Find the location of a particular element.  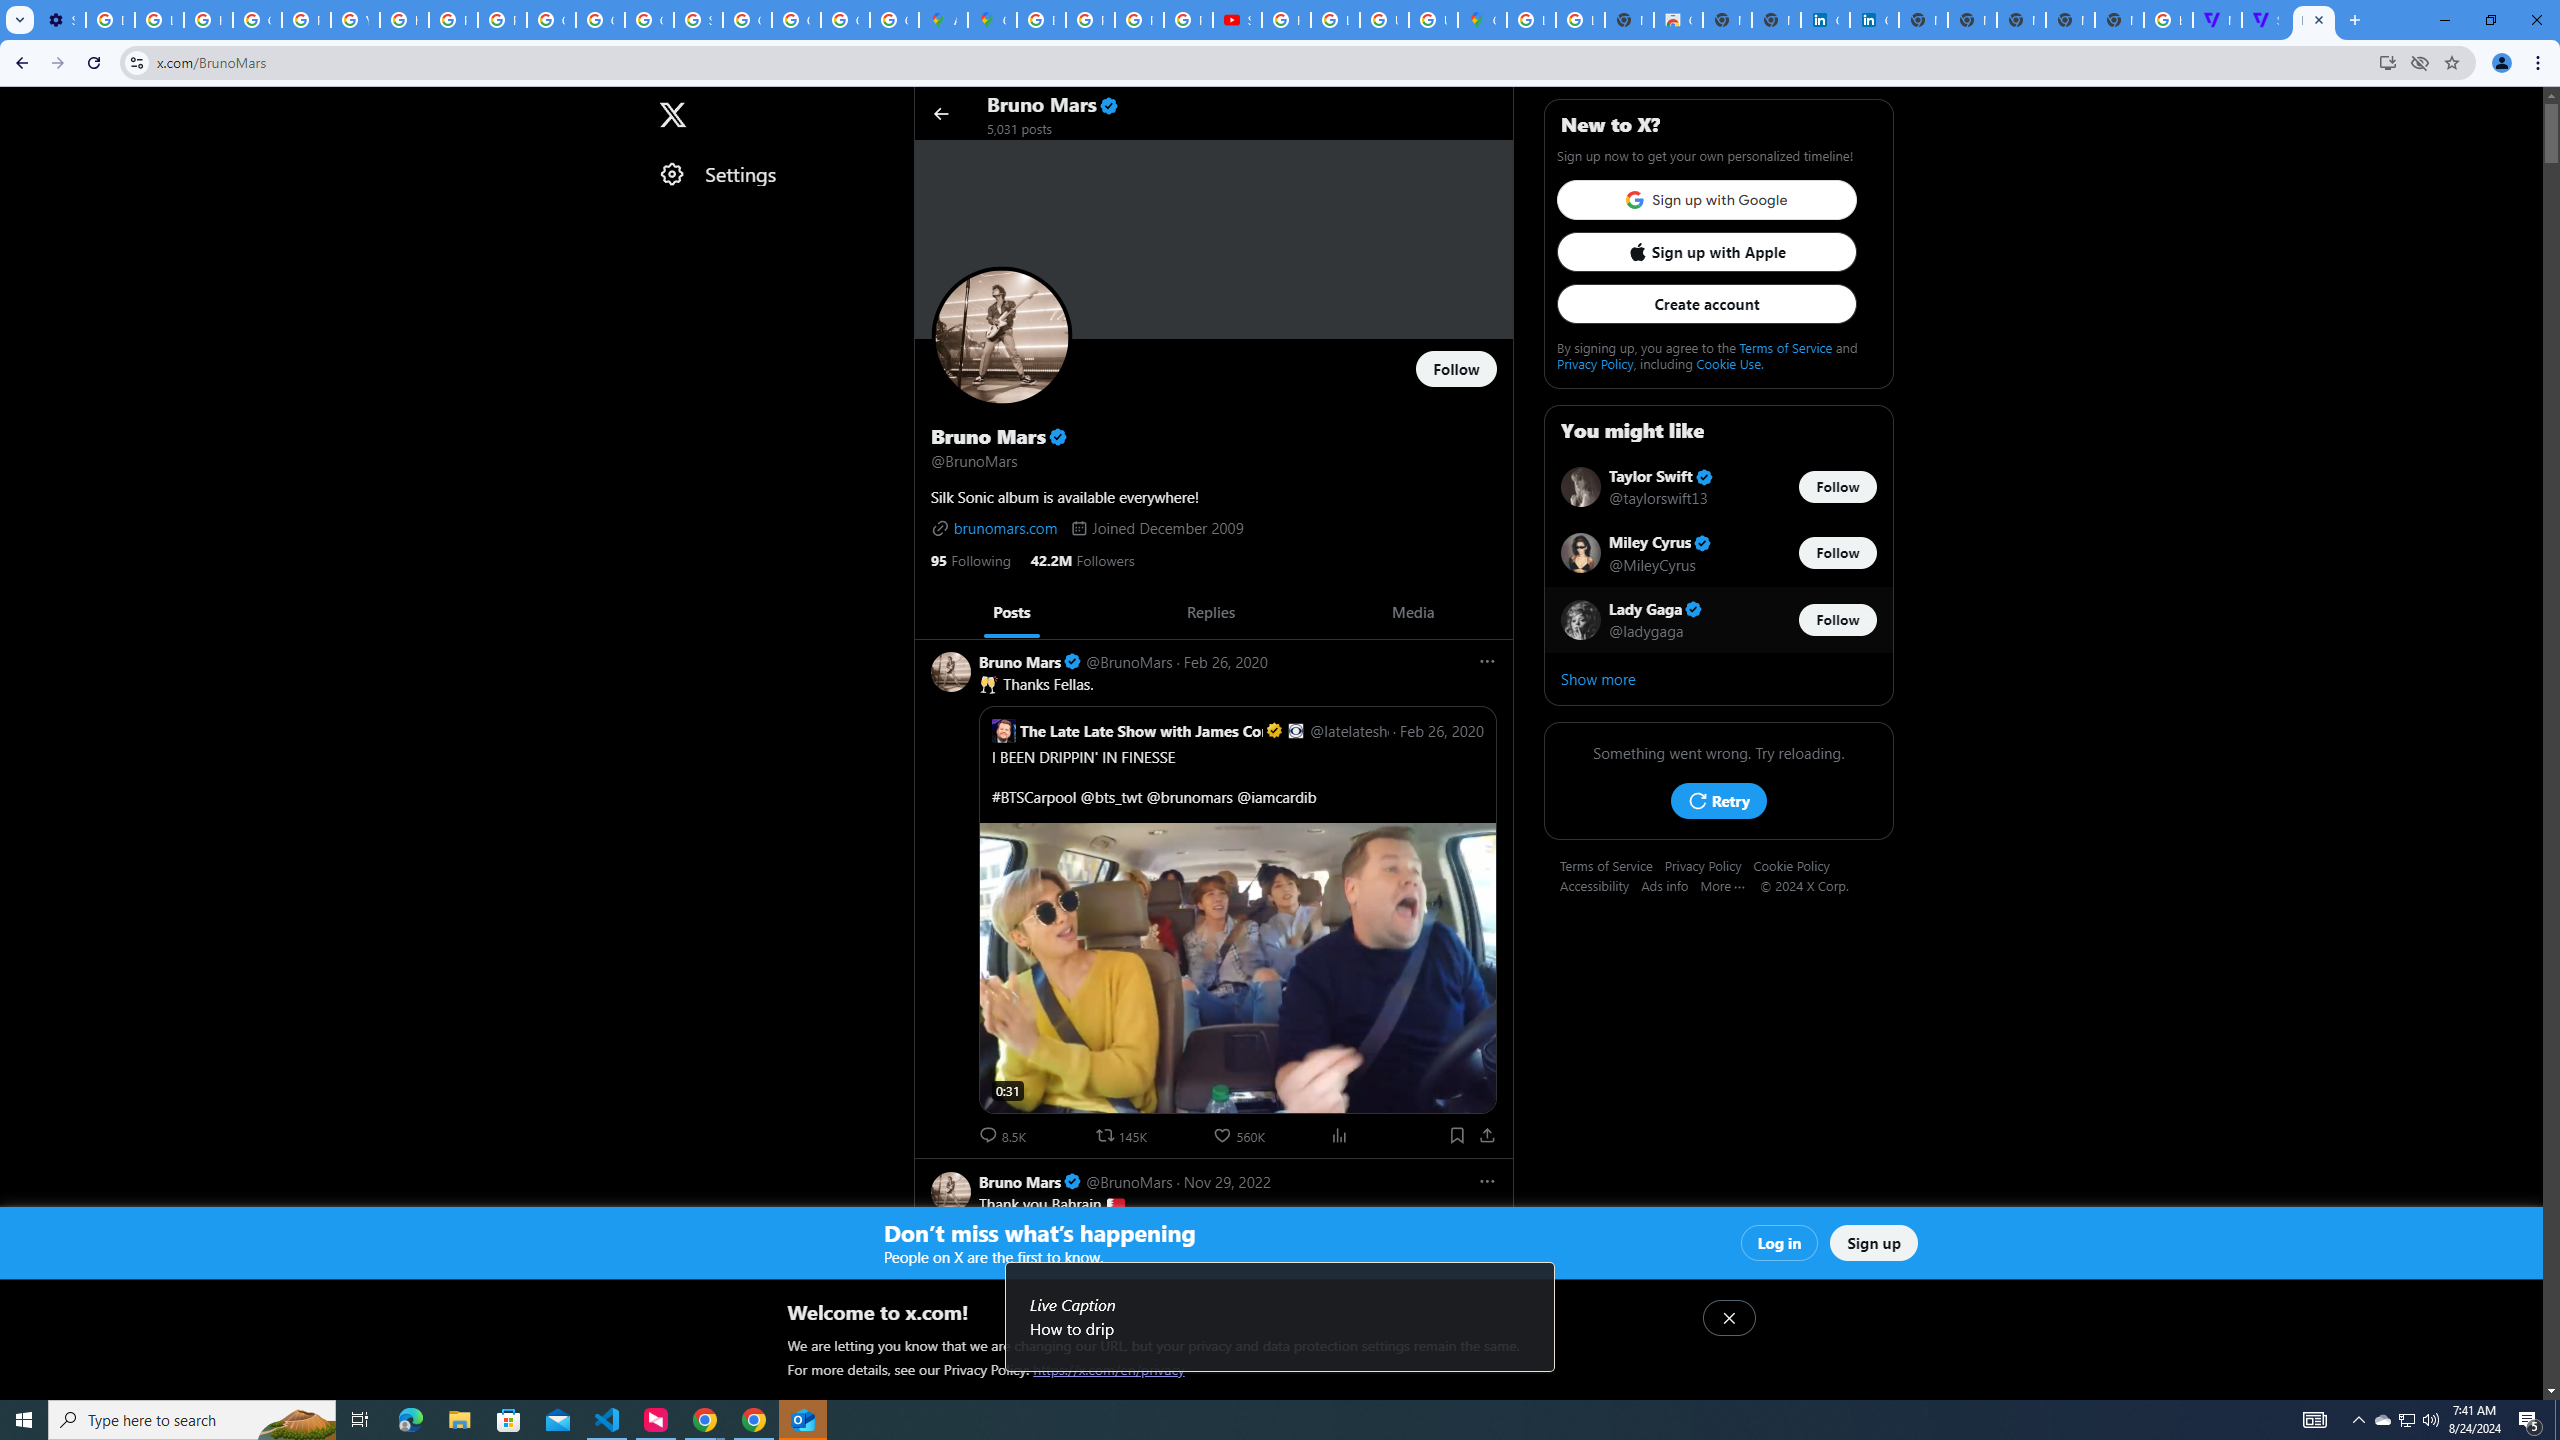

Lady Gaga Verified account is located at coordinates (1657, 608).